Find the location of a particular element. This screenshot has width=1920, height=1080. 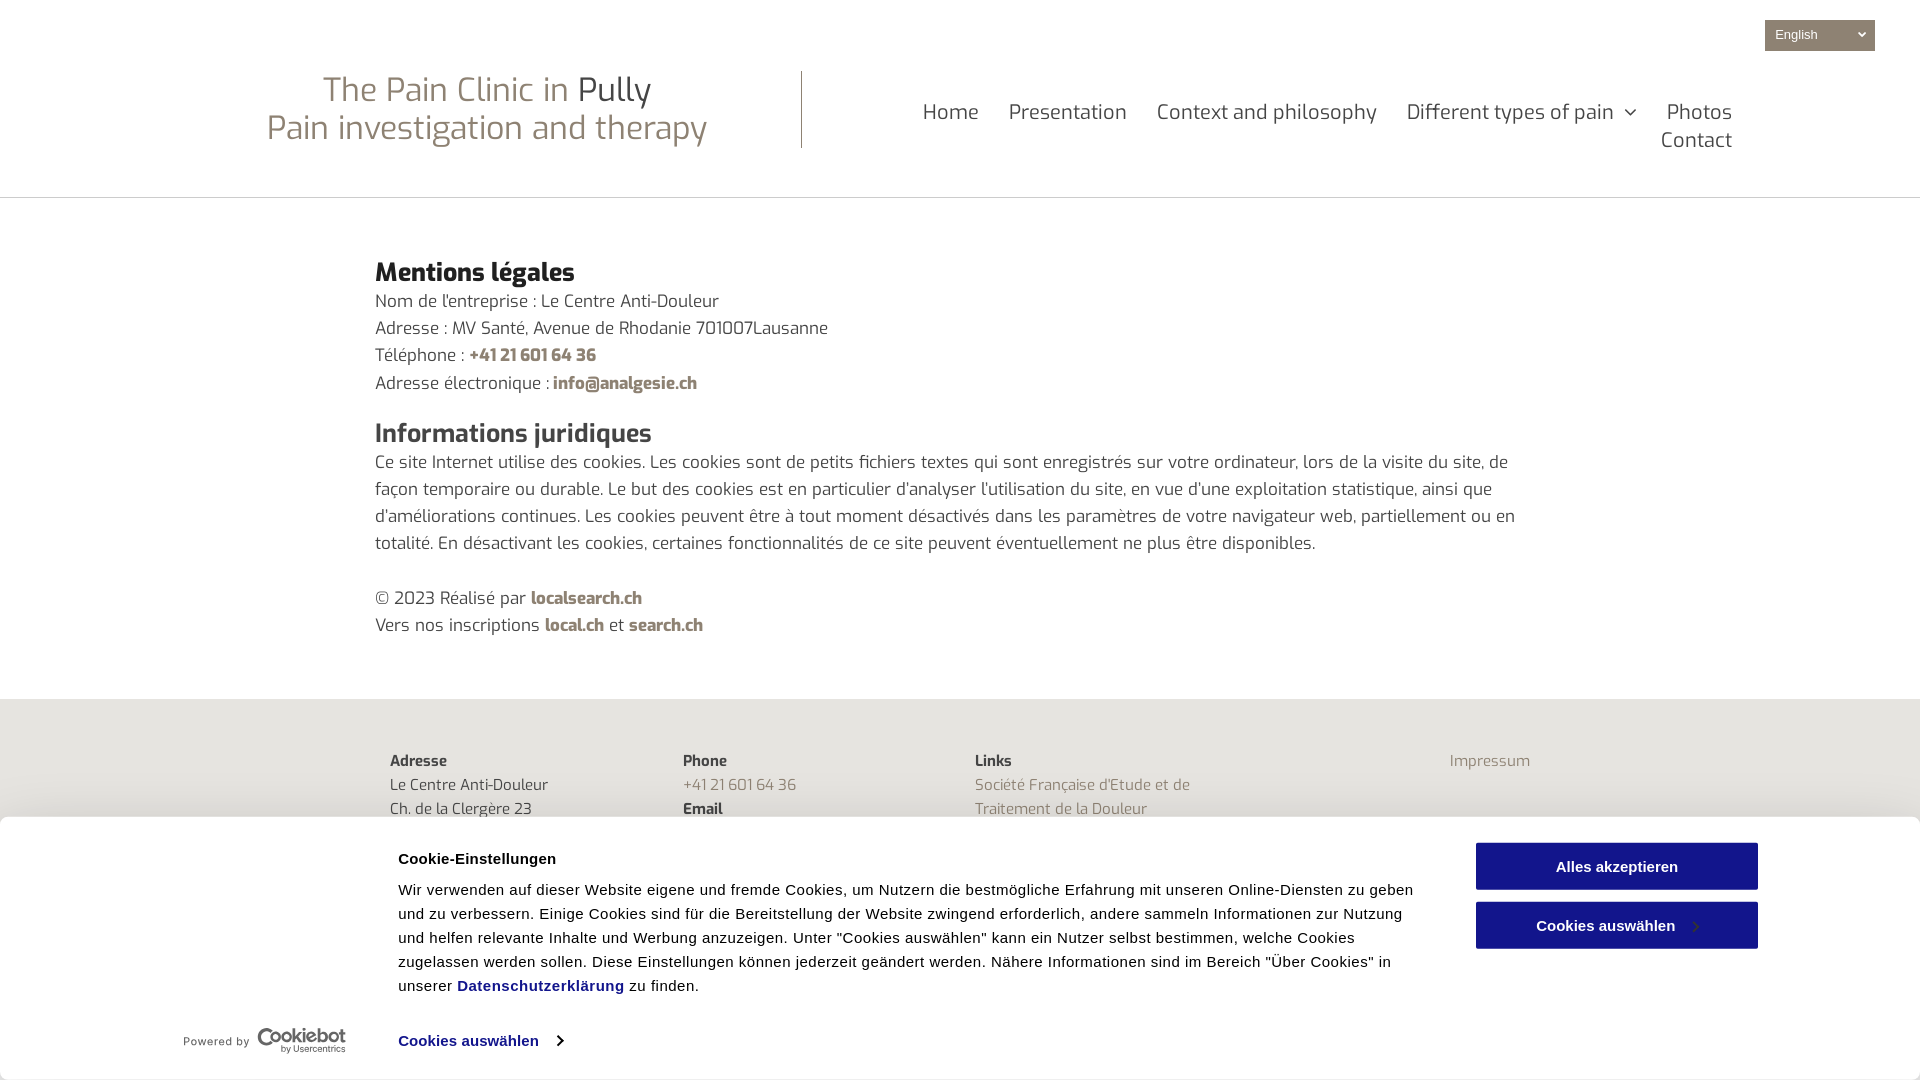

Context and philosophy is located at coordinates (1267, 115).